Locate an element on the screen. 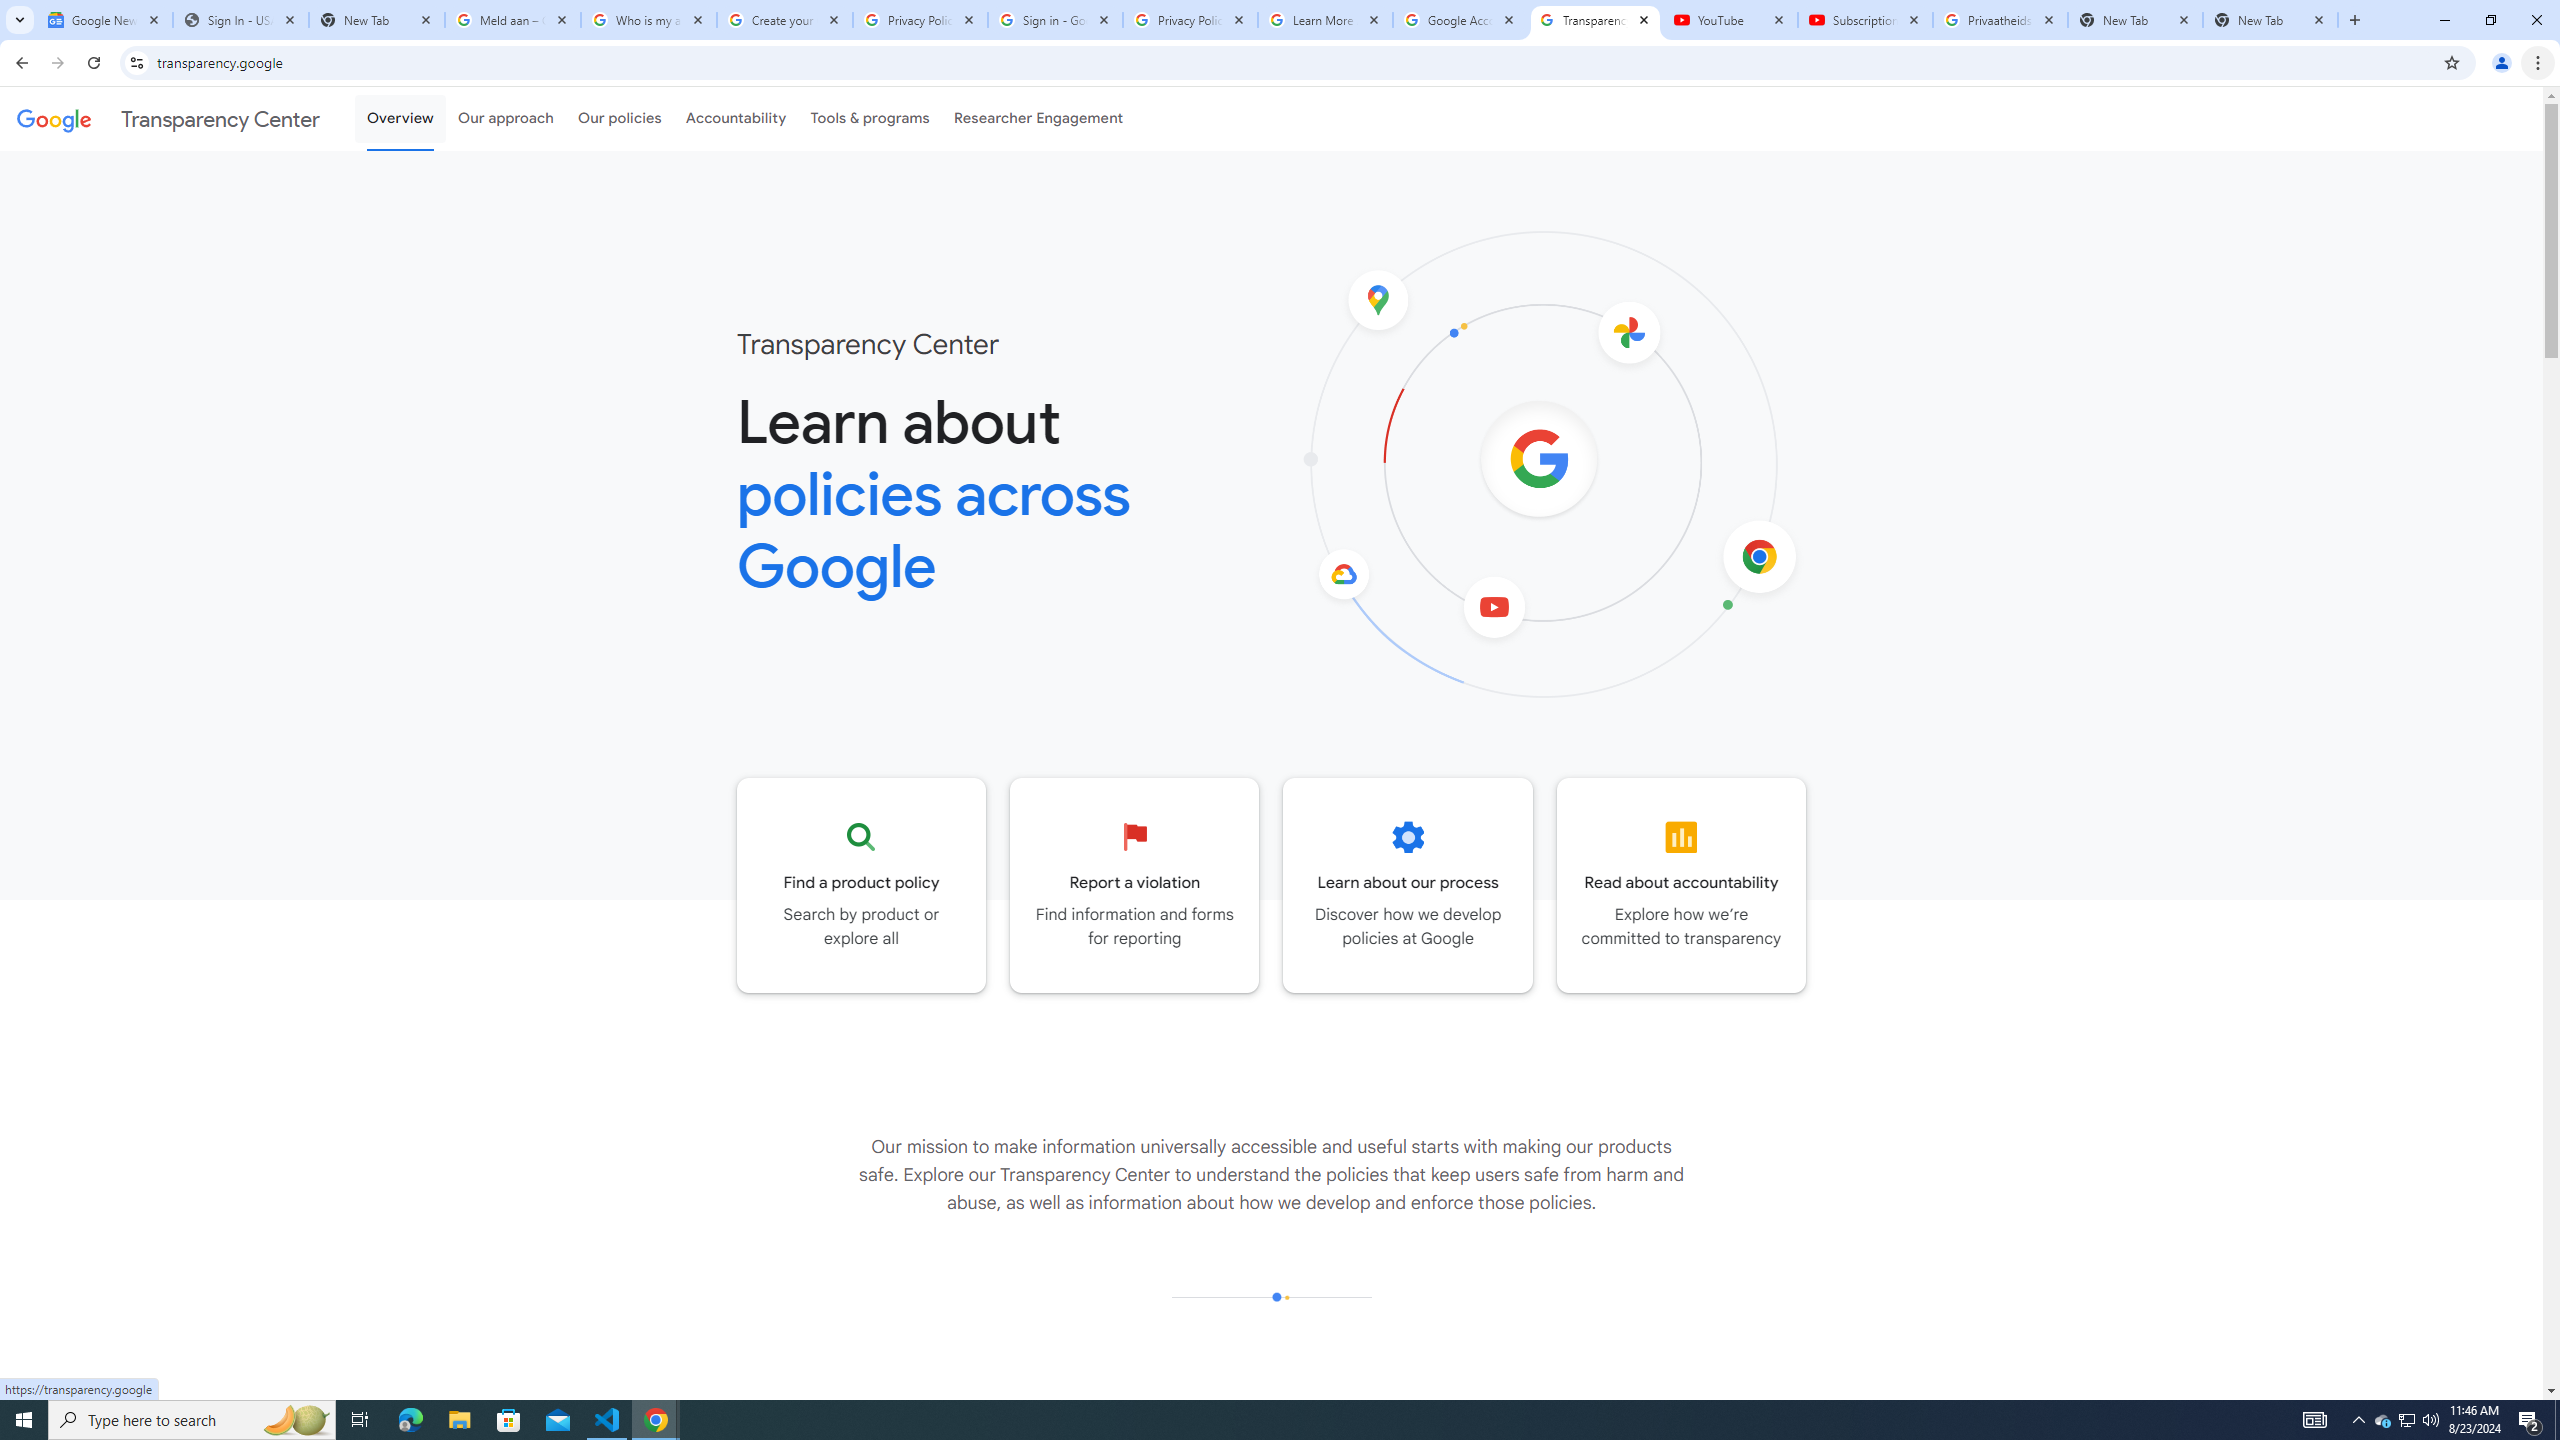  New Tab is located at coordinates (2270, 20).